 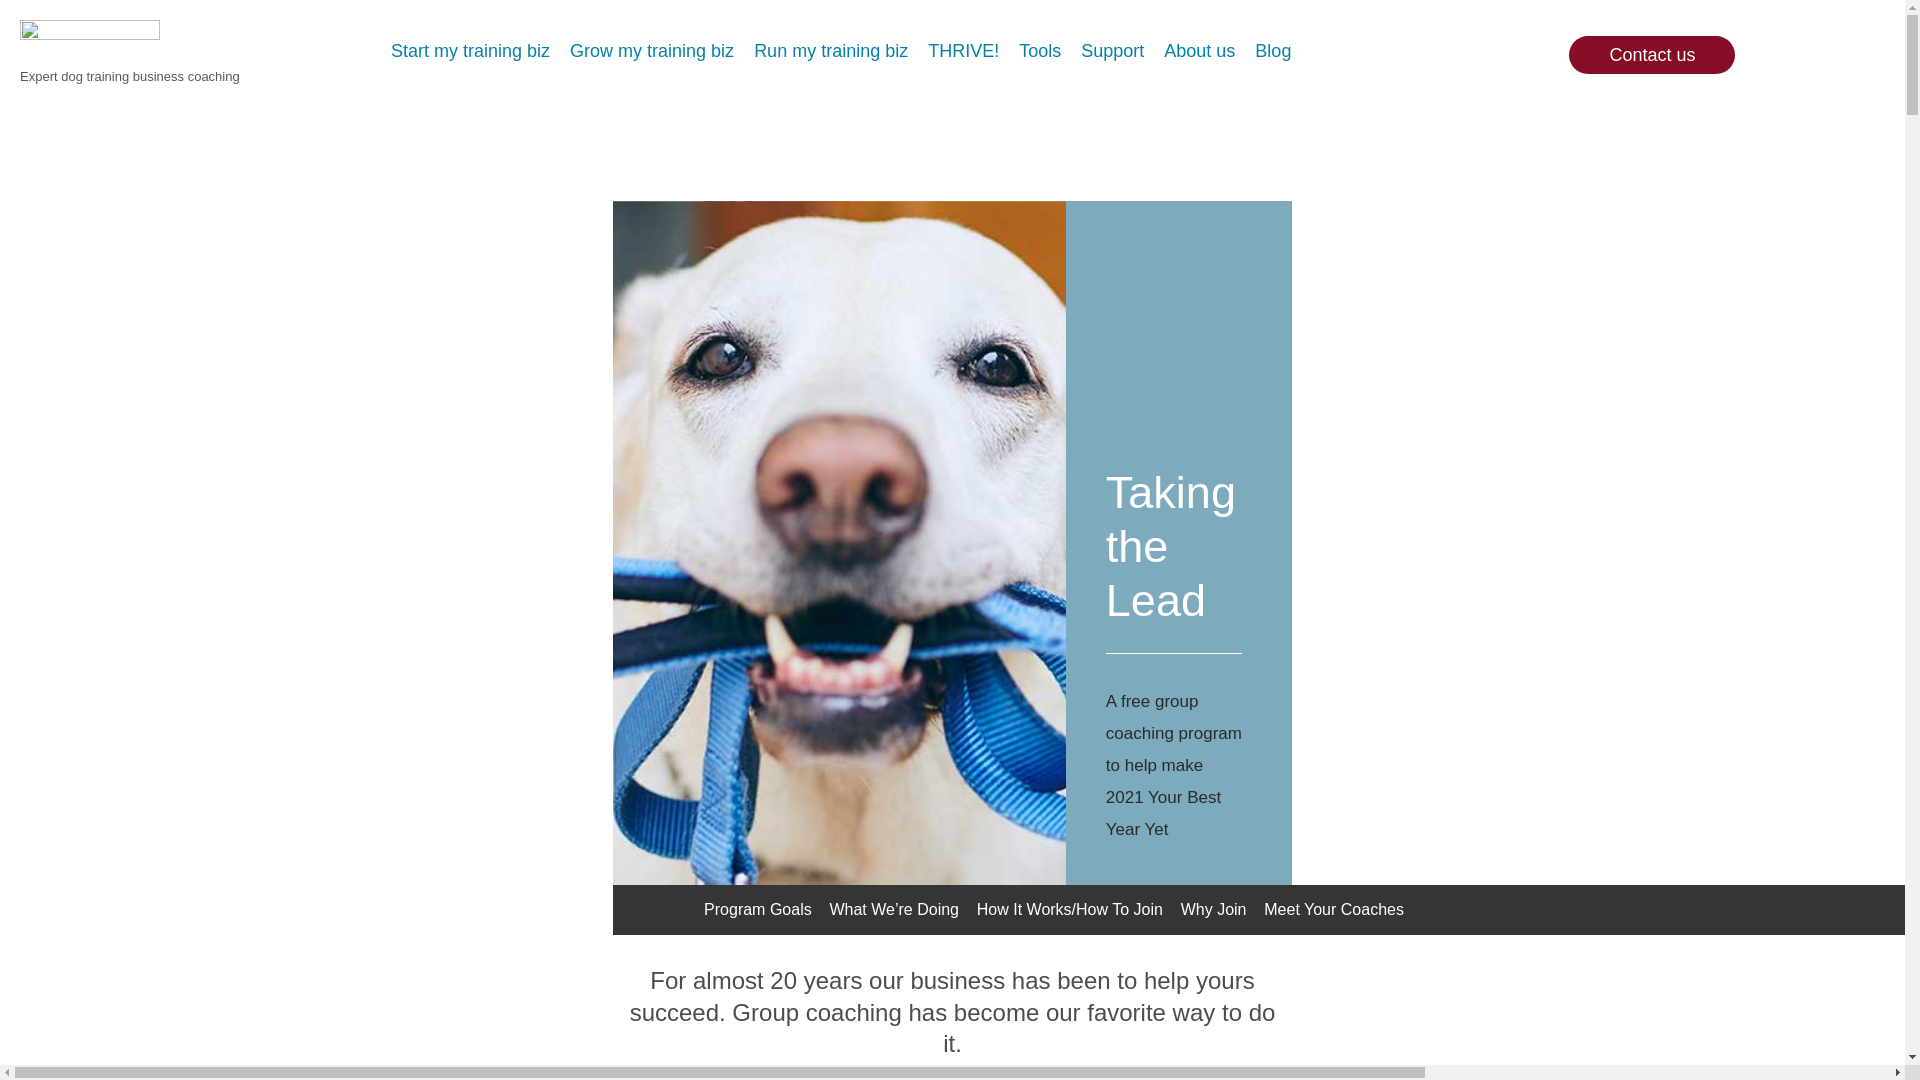 I want to click on Run my training biz, so click(x=830, y=49).